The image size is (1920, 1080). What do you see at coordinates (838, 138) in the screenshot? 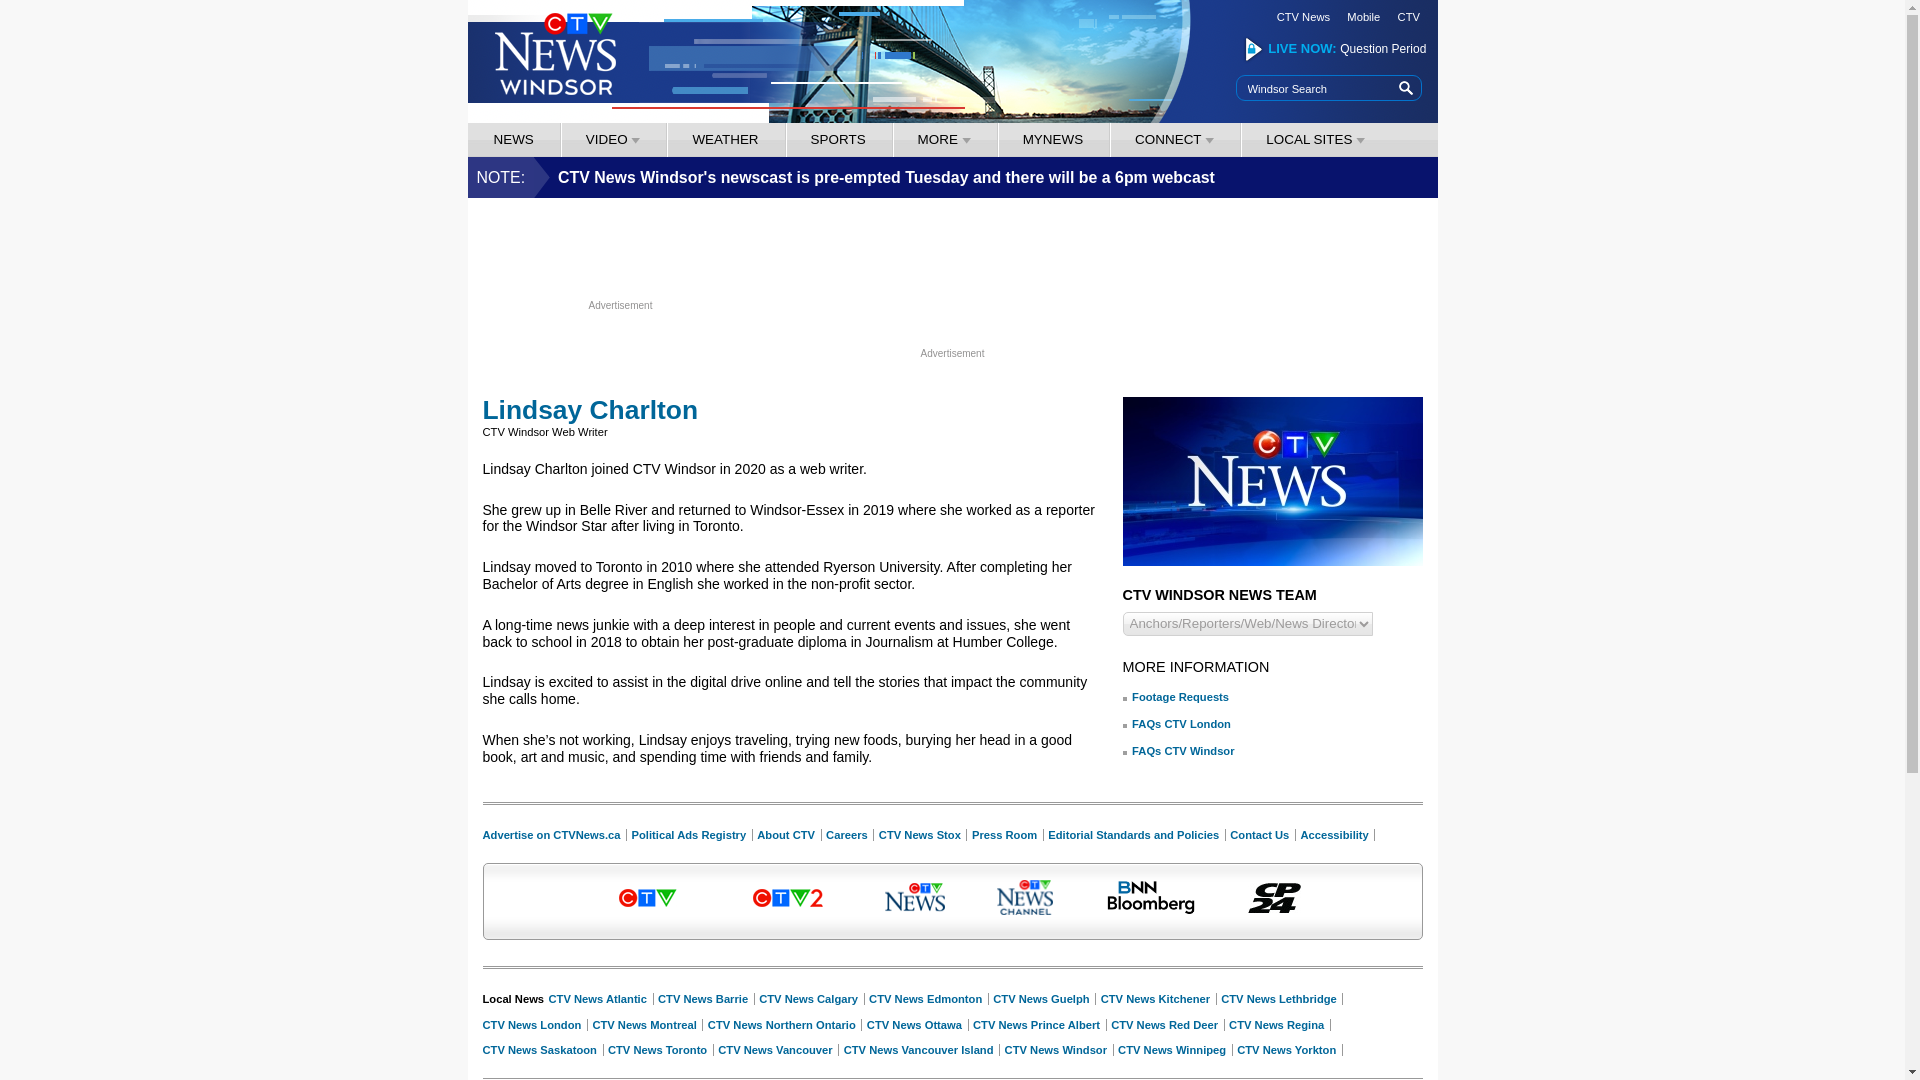
I see `SPORTS` at bounding box center [838, 138].